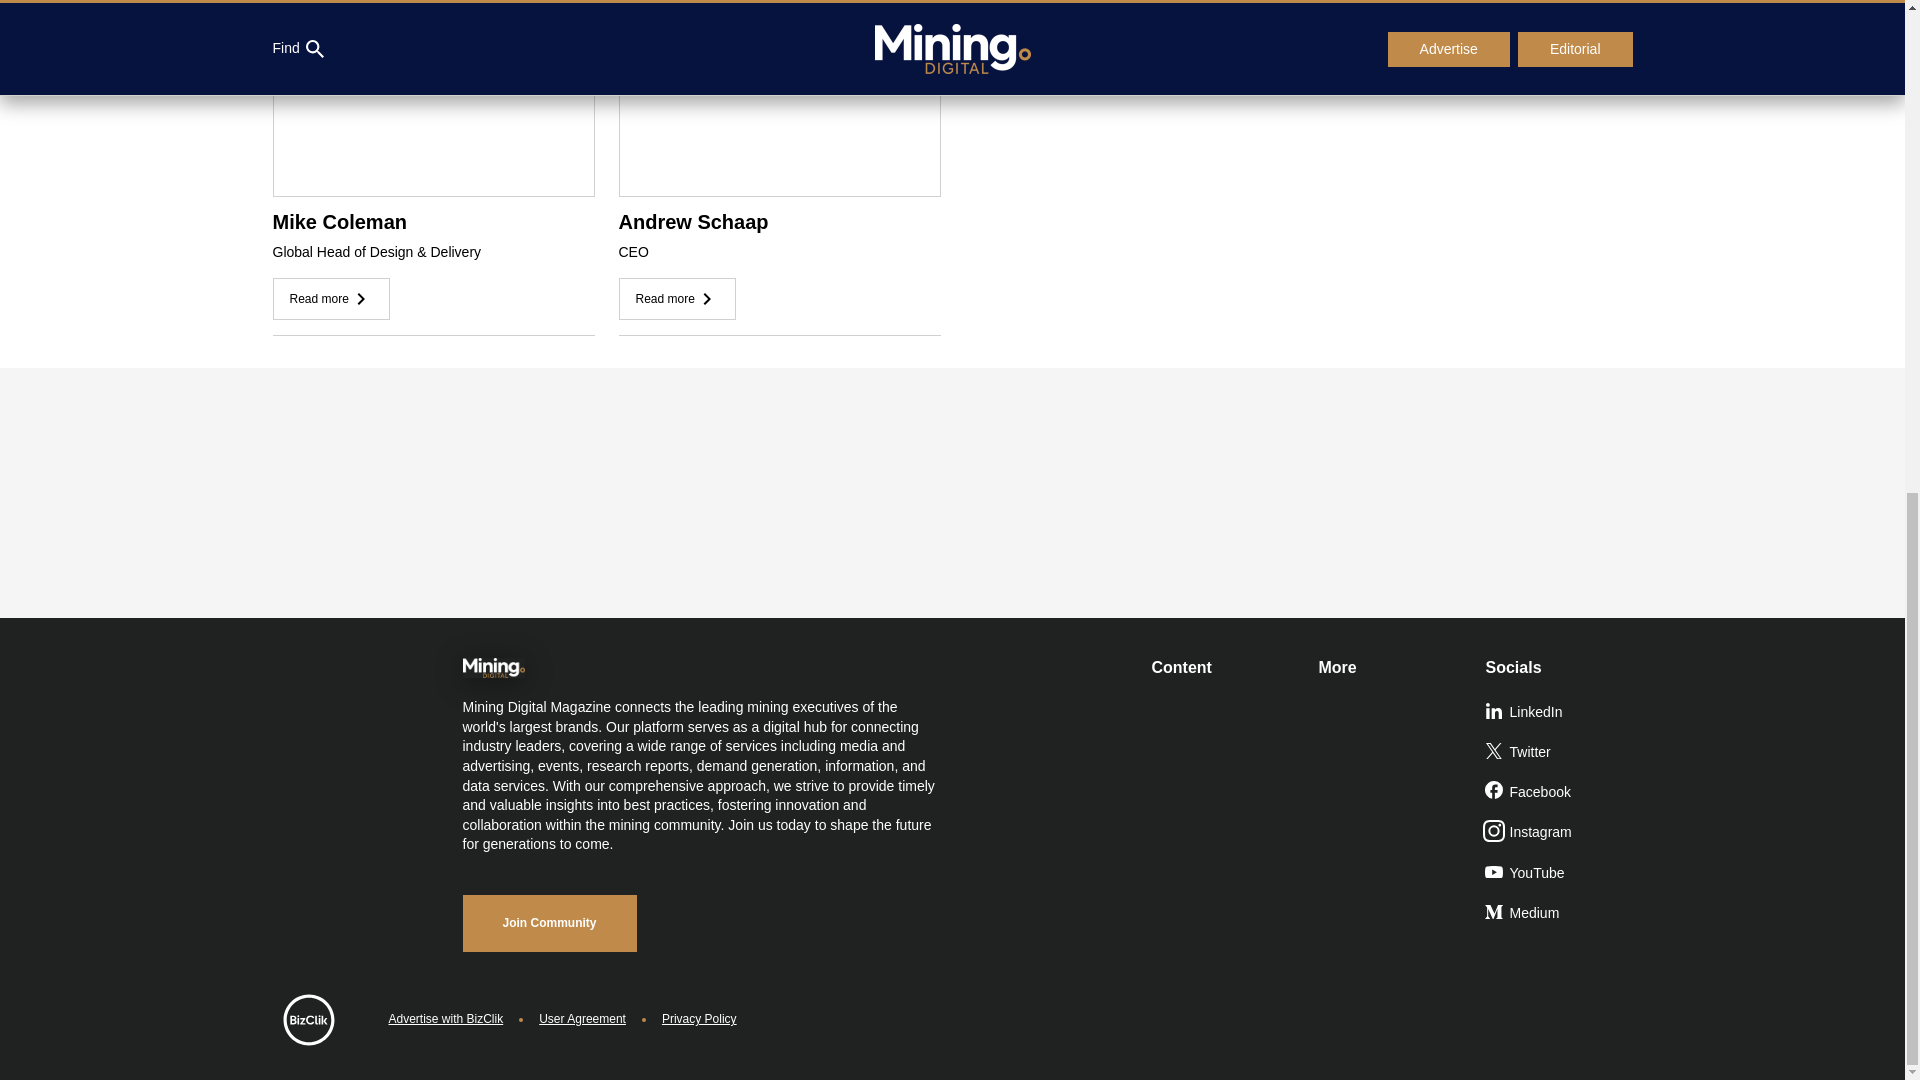  I want to click on Join Community, so click(548, 923).